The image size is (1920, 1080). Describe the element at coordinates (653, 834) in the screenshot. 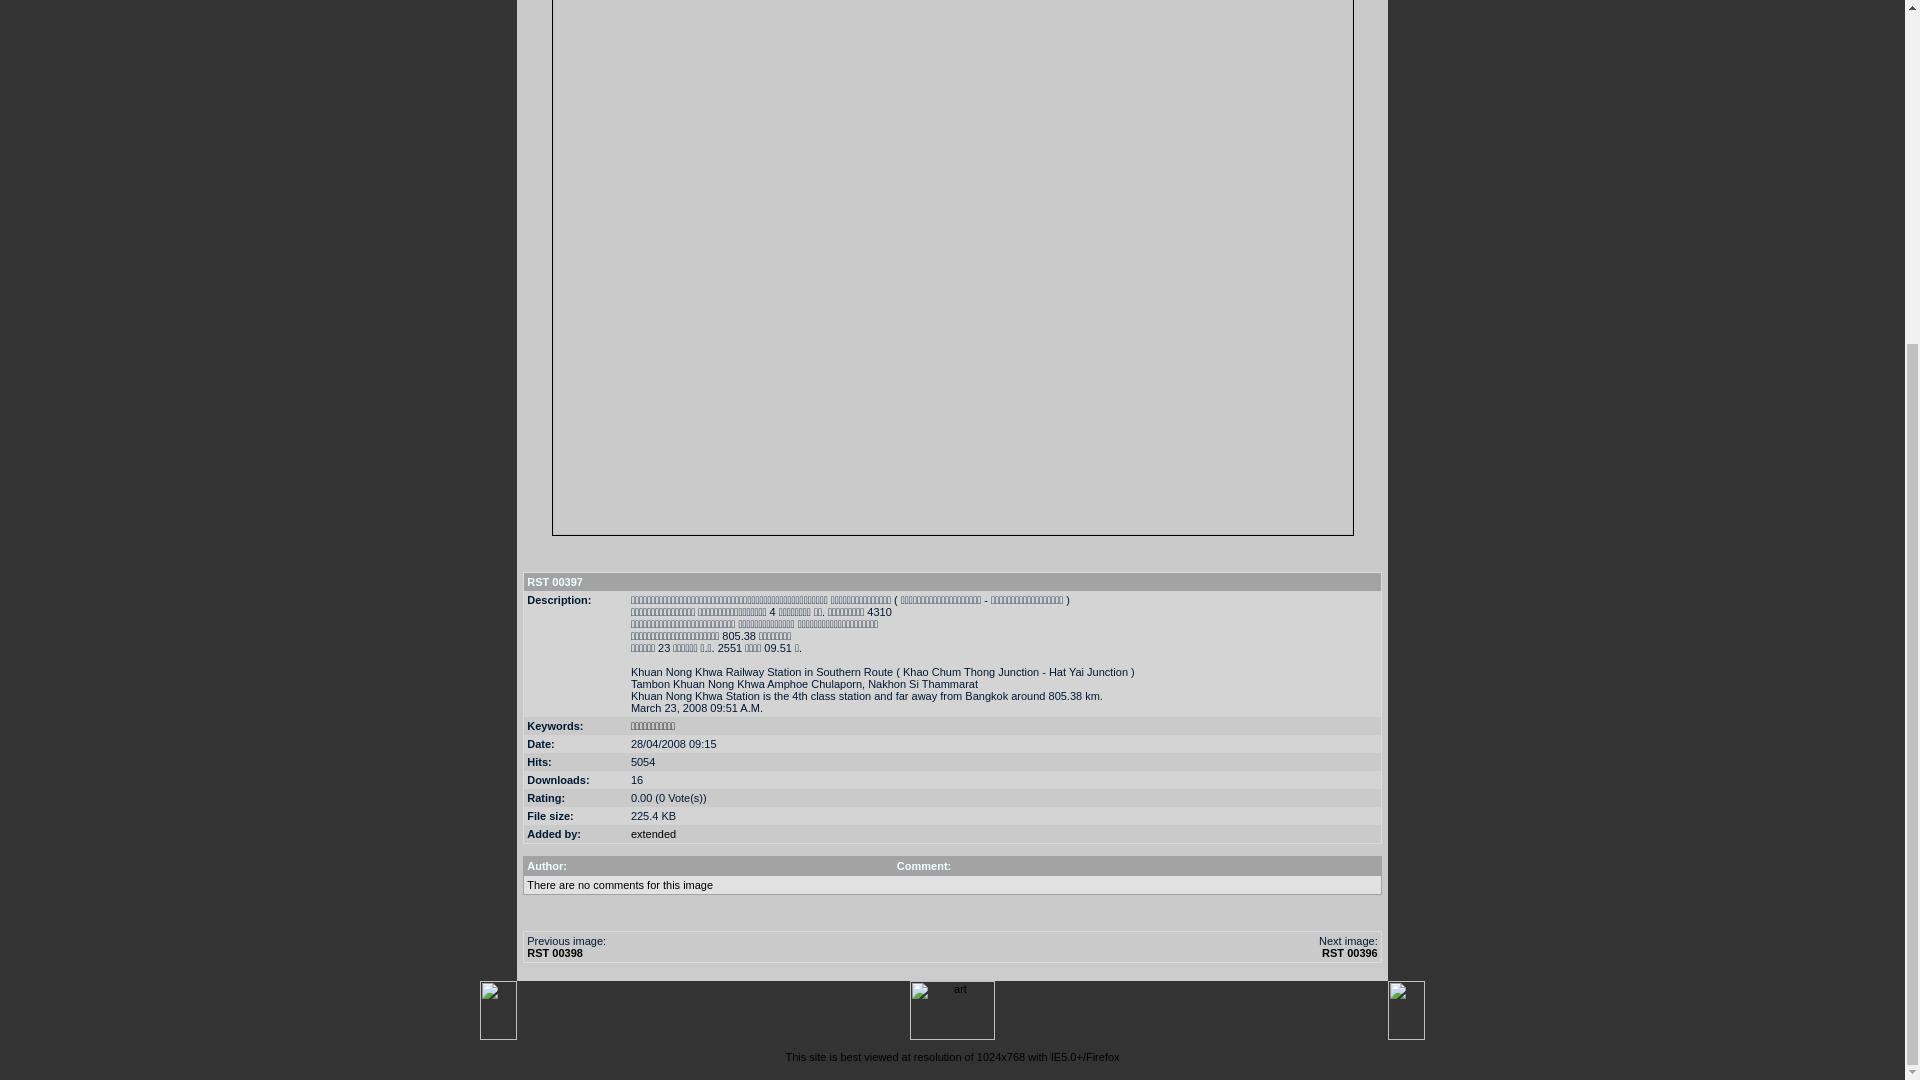

I see `extended` at that location.